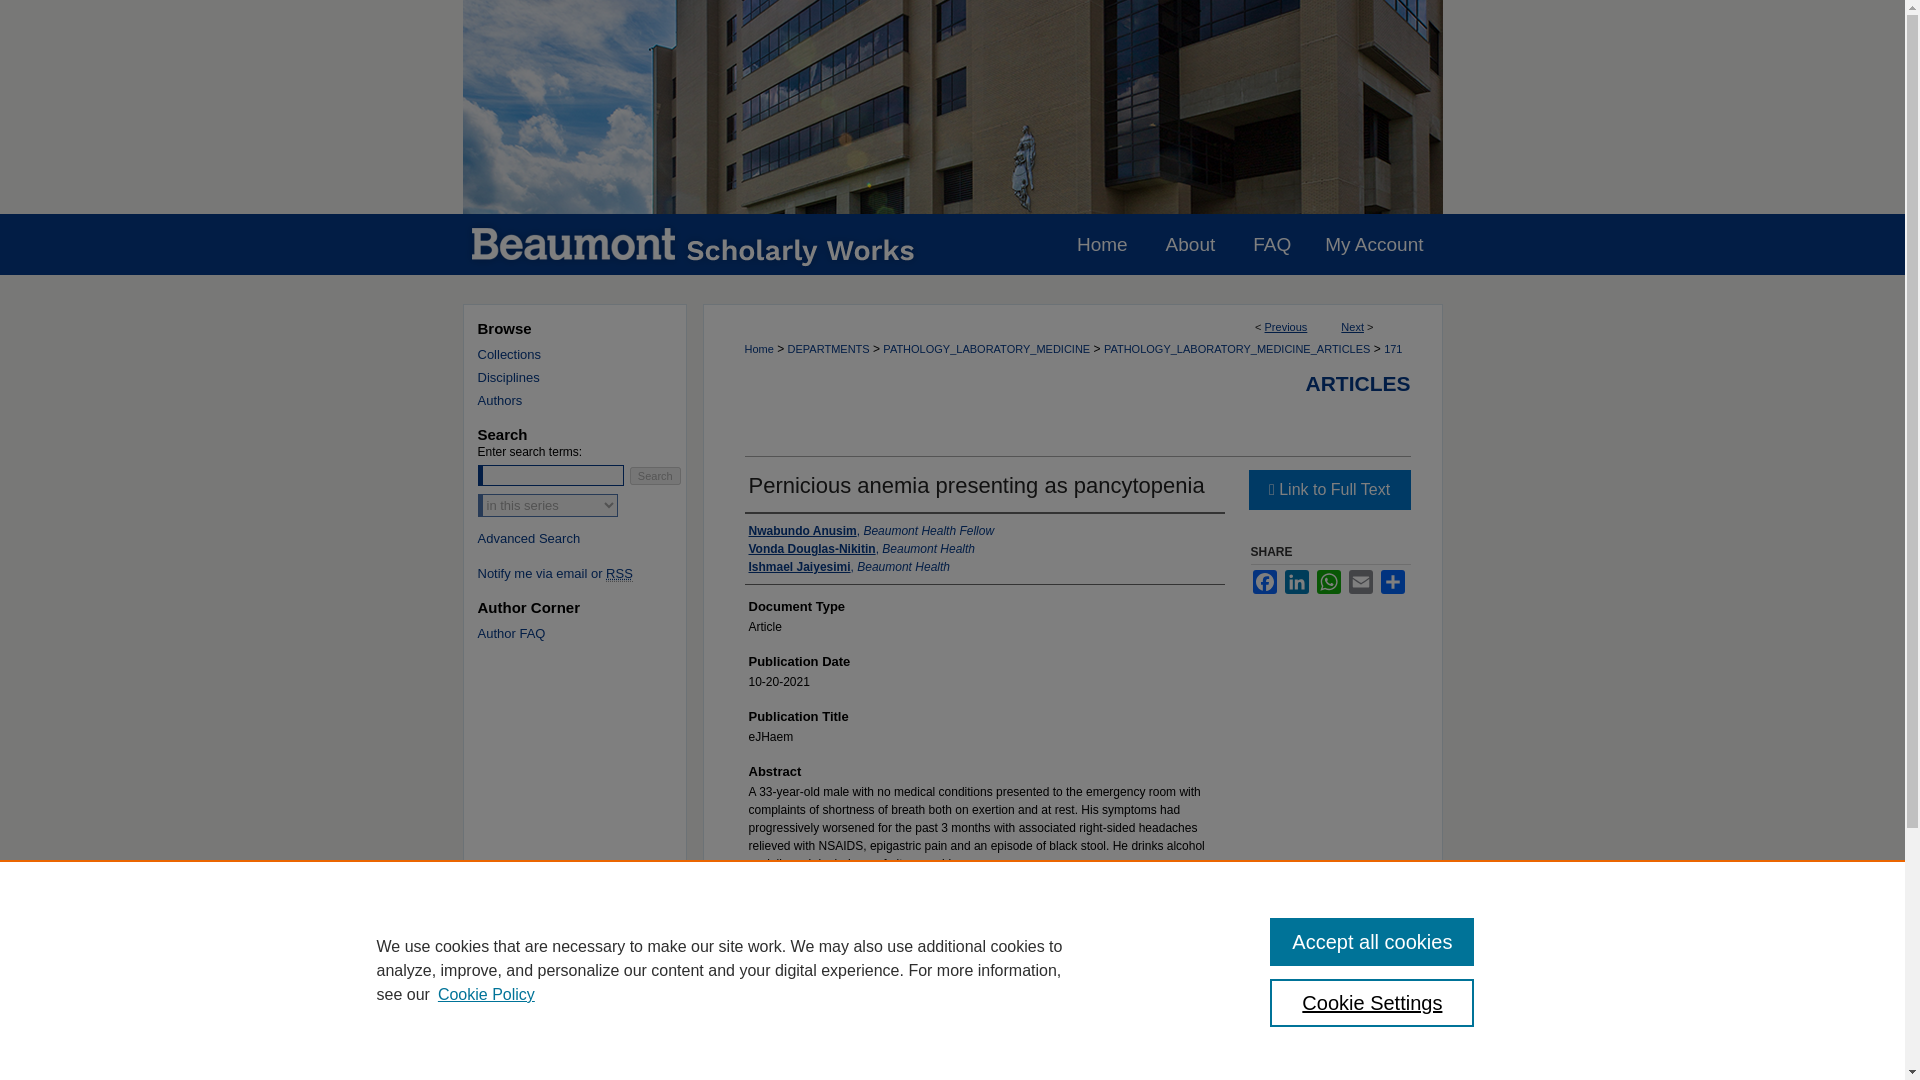 The height and width of the screenshot is (1080, 1920). Describe the element at coordinates (1190, 244) in the screenshot. I see `About` at that location.